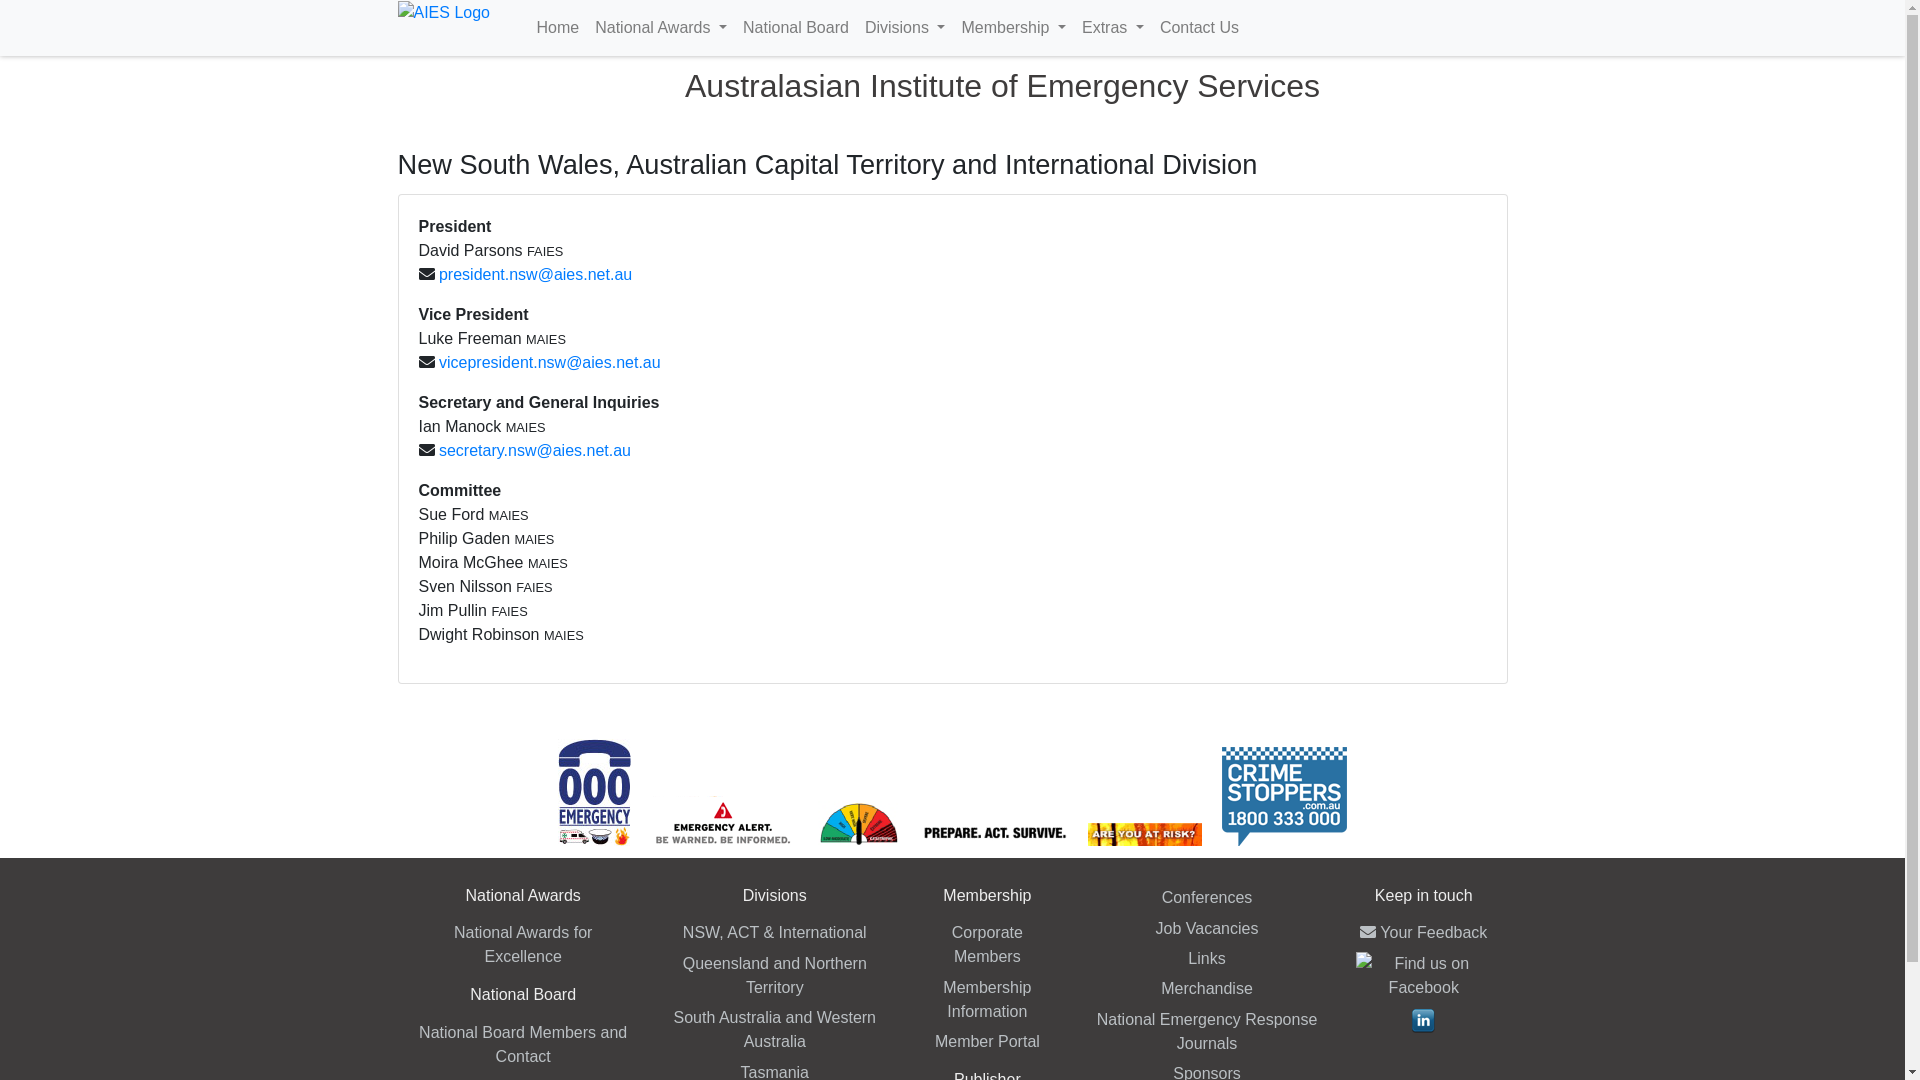 Image resolution: width=1920 pixels, height=1080 pixels. Describe the element at coordinates (1014, 28) in the screenshot. I see `Membership` at that location.